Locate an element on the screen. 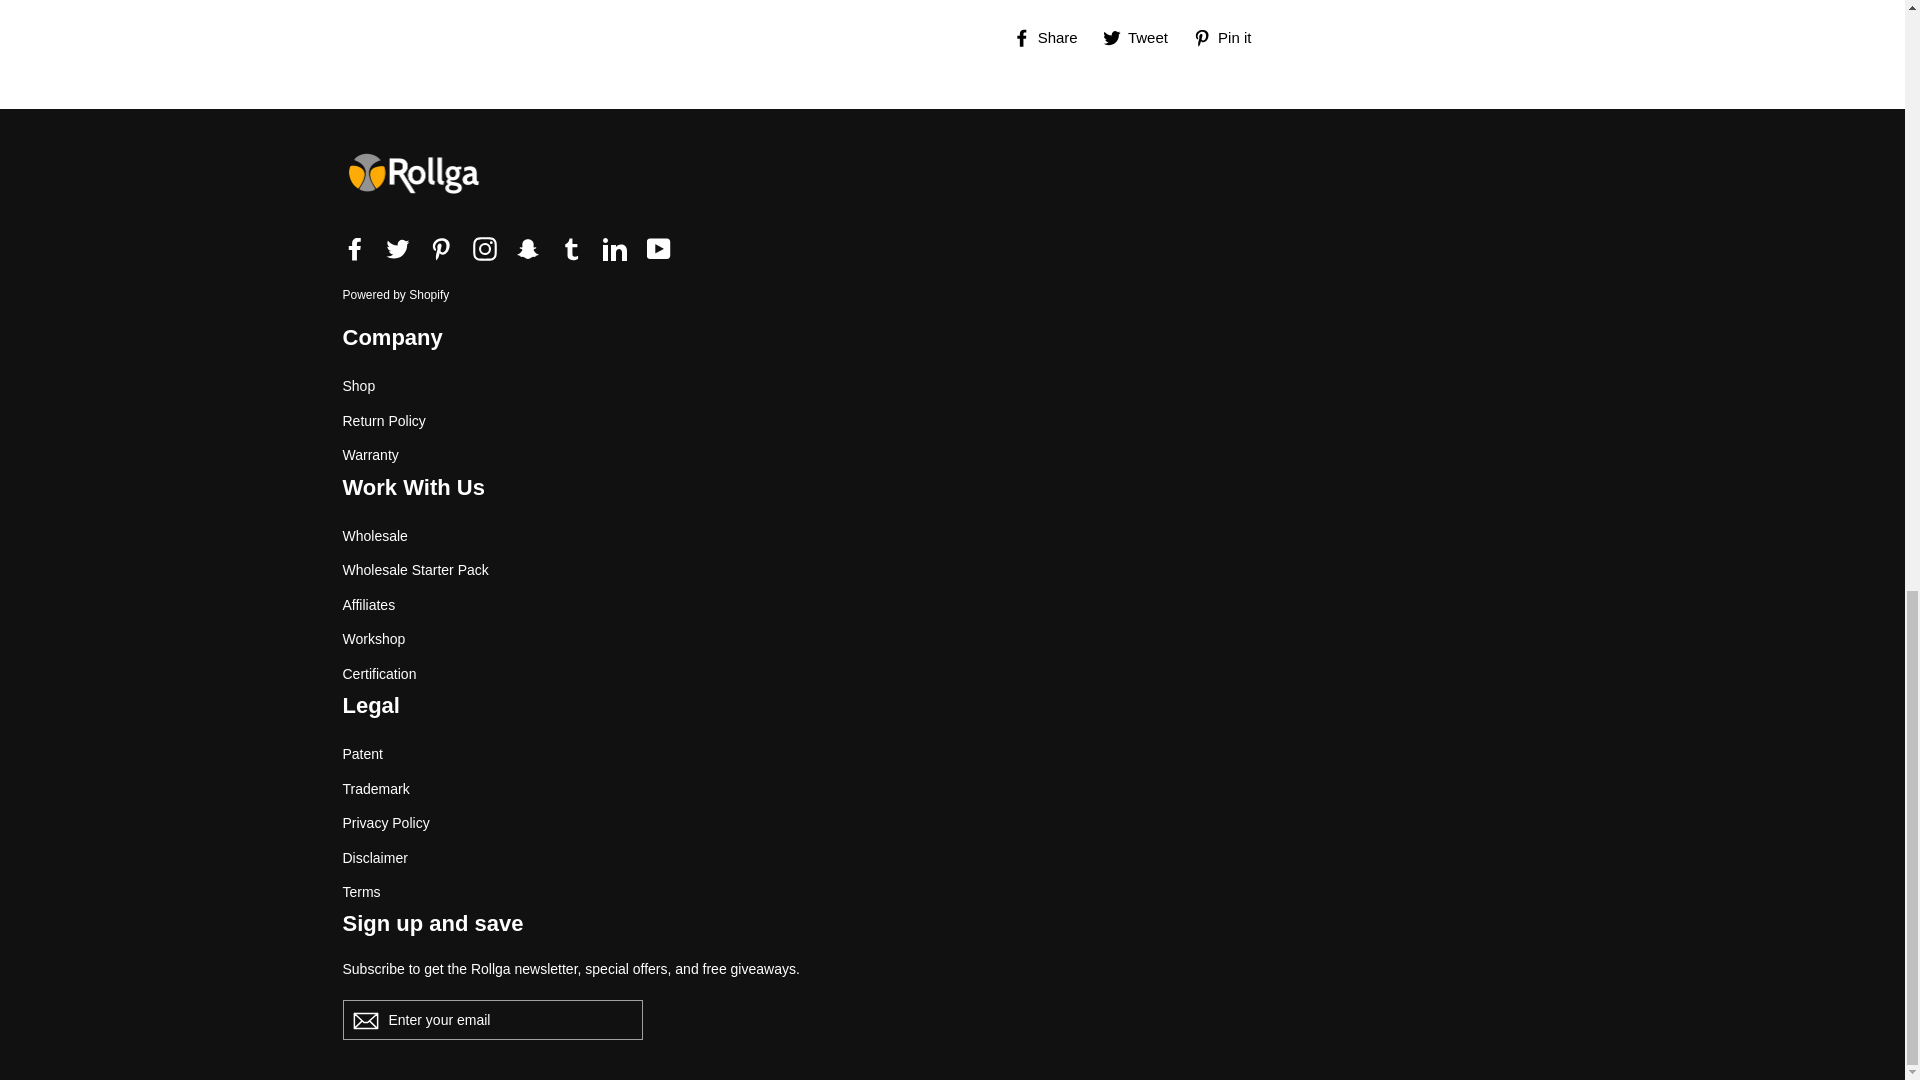 This screenshot has width=1920, height=1080. Rollga on Pinterest is located at coordinates (440, 248).